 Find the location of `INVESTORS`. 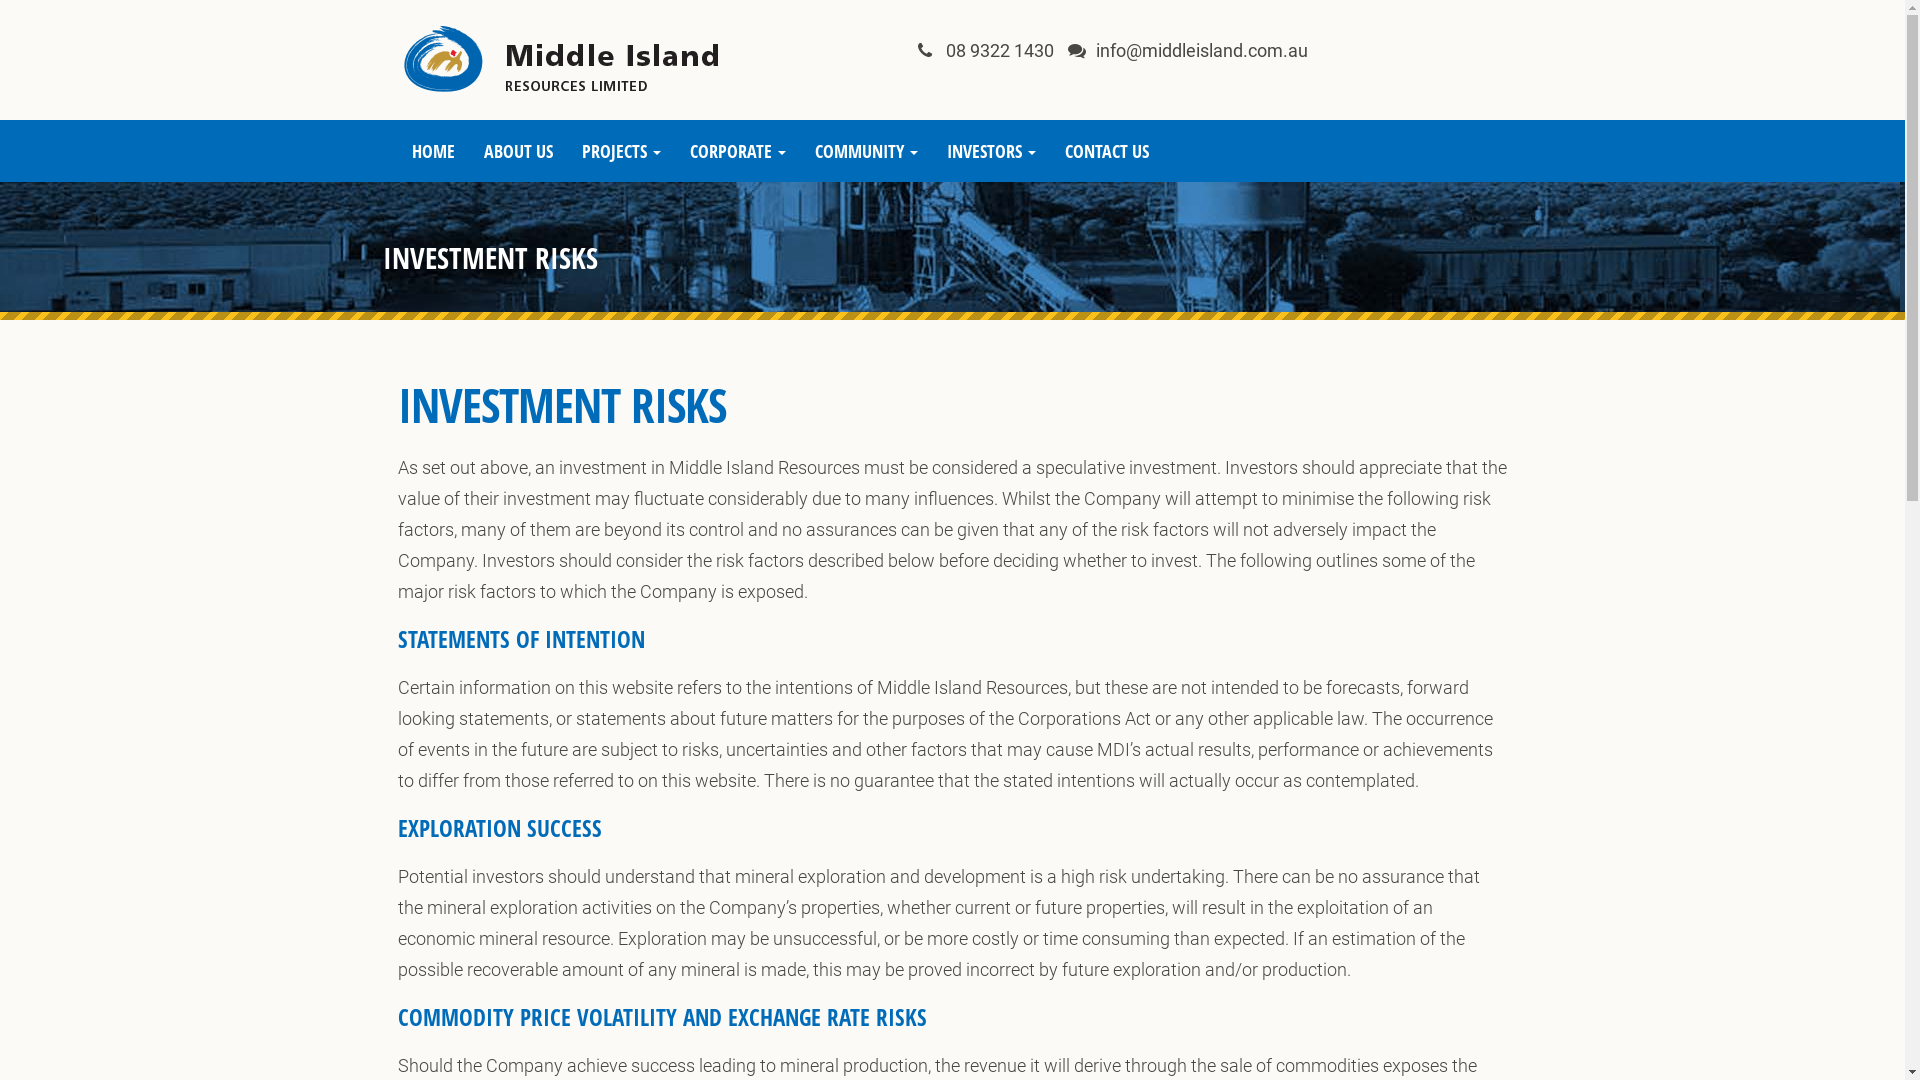

INVESTORS is located at coordinates (991, 151).